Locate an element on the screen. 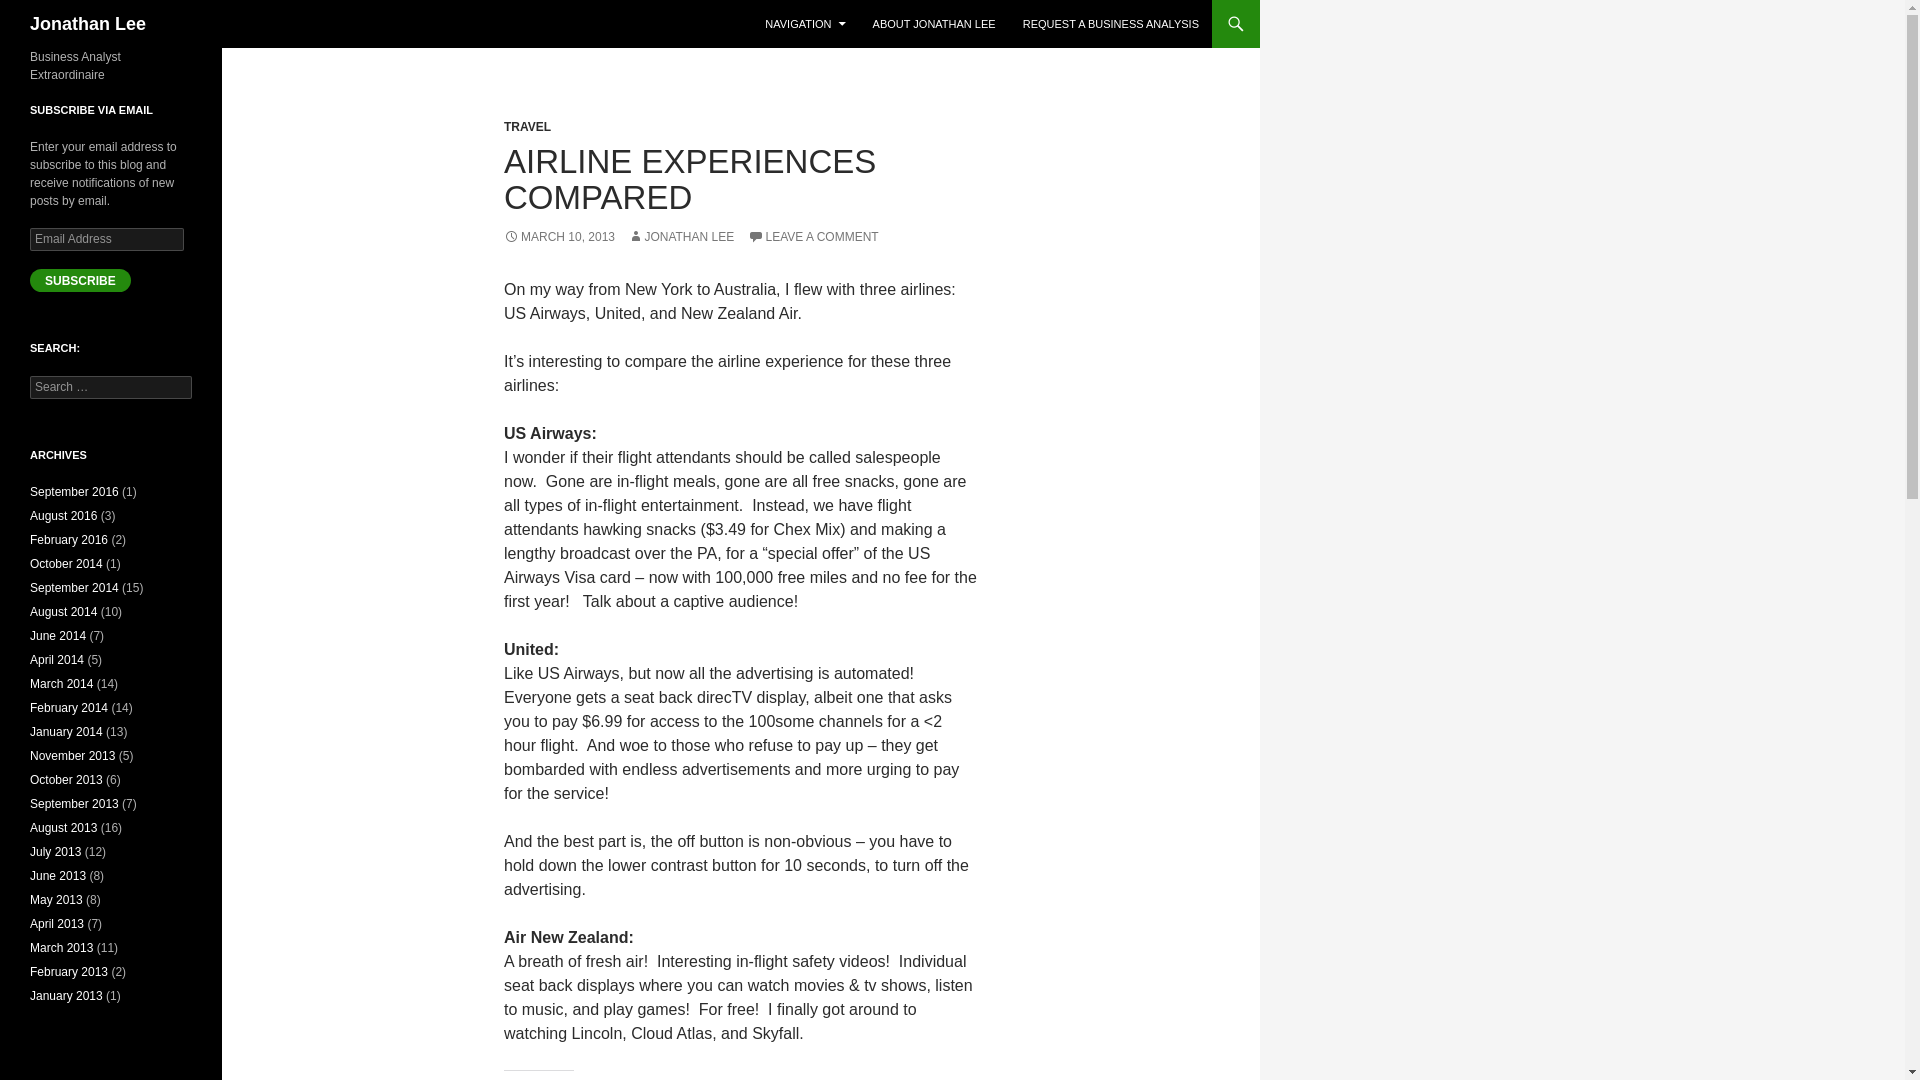 Image resolution: width=1920 pixels, height=1080 pixels. September 2014 is located at coordinates (74, 588).